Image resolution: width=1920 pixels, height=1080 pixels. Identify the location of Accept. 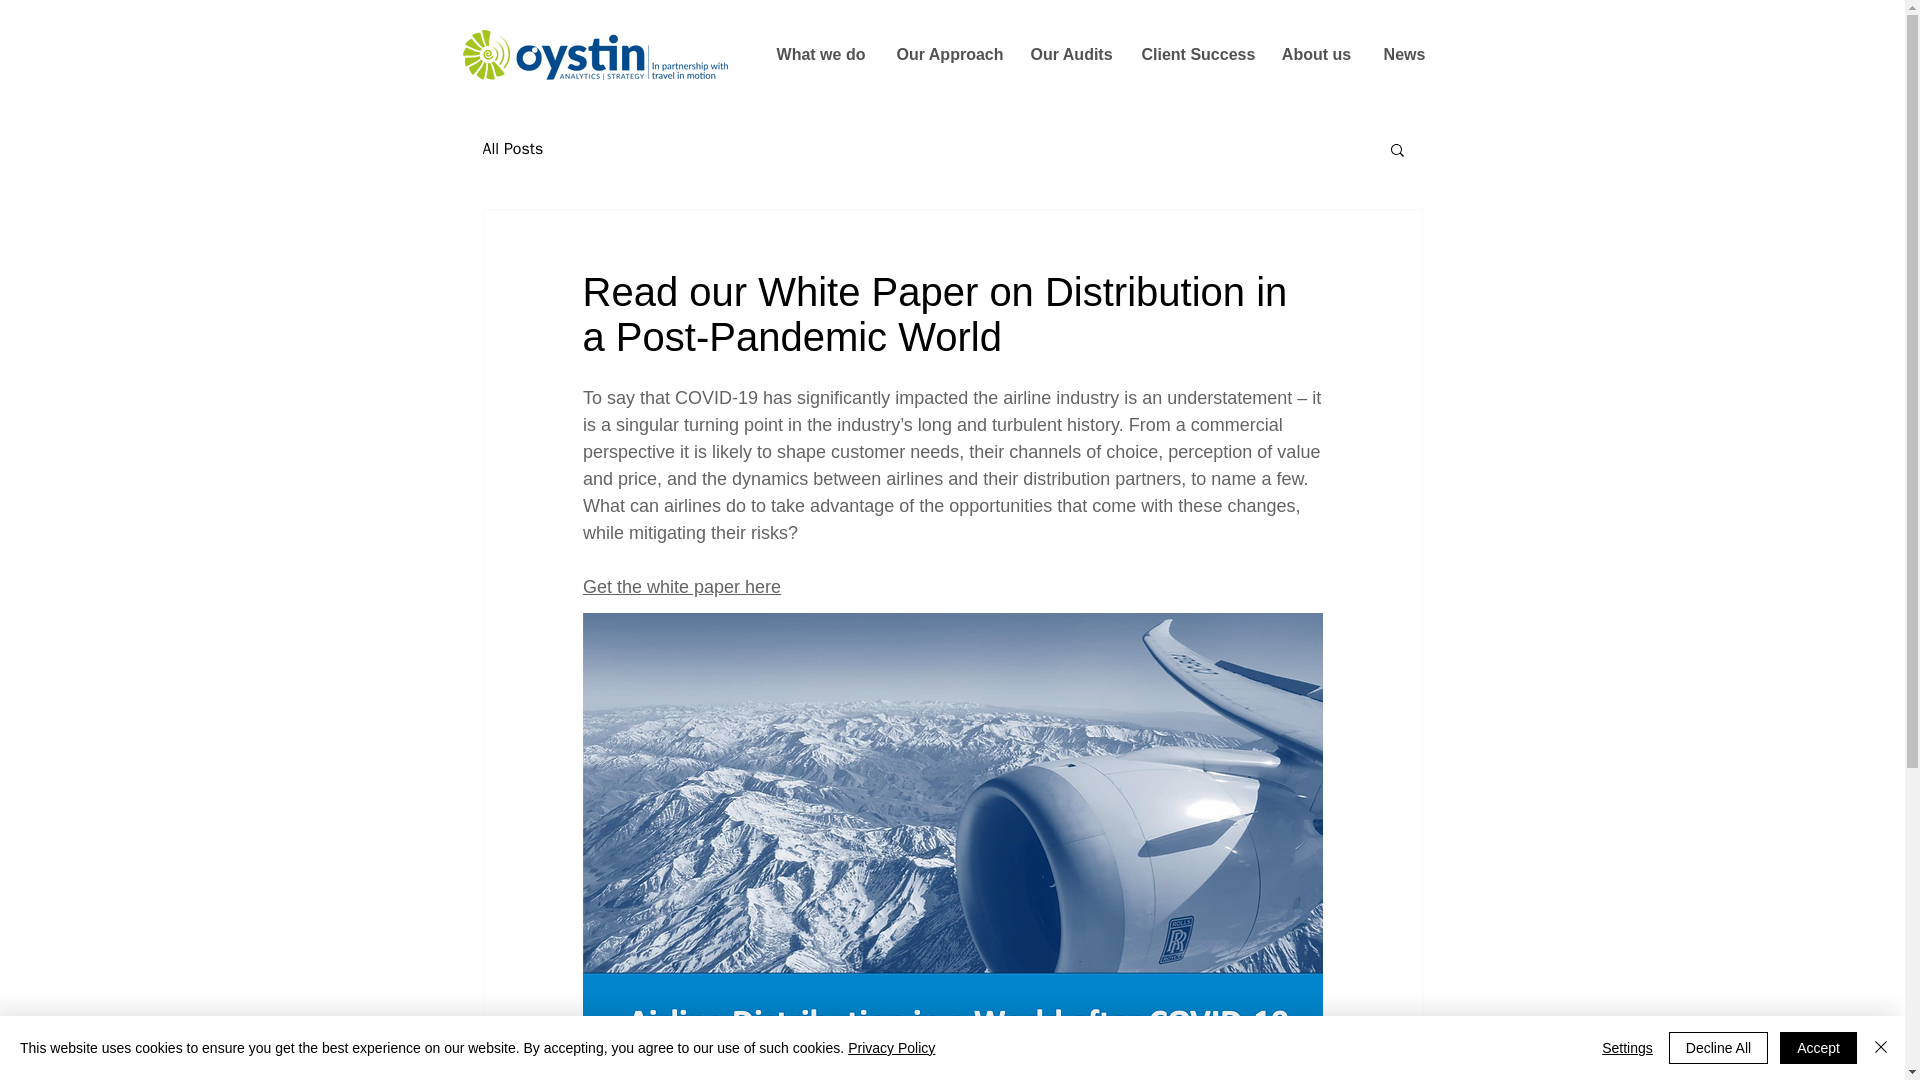
(1818, 1048).